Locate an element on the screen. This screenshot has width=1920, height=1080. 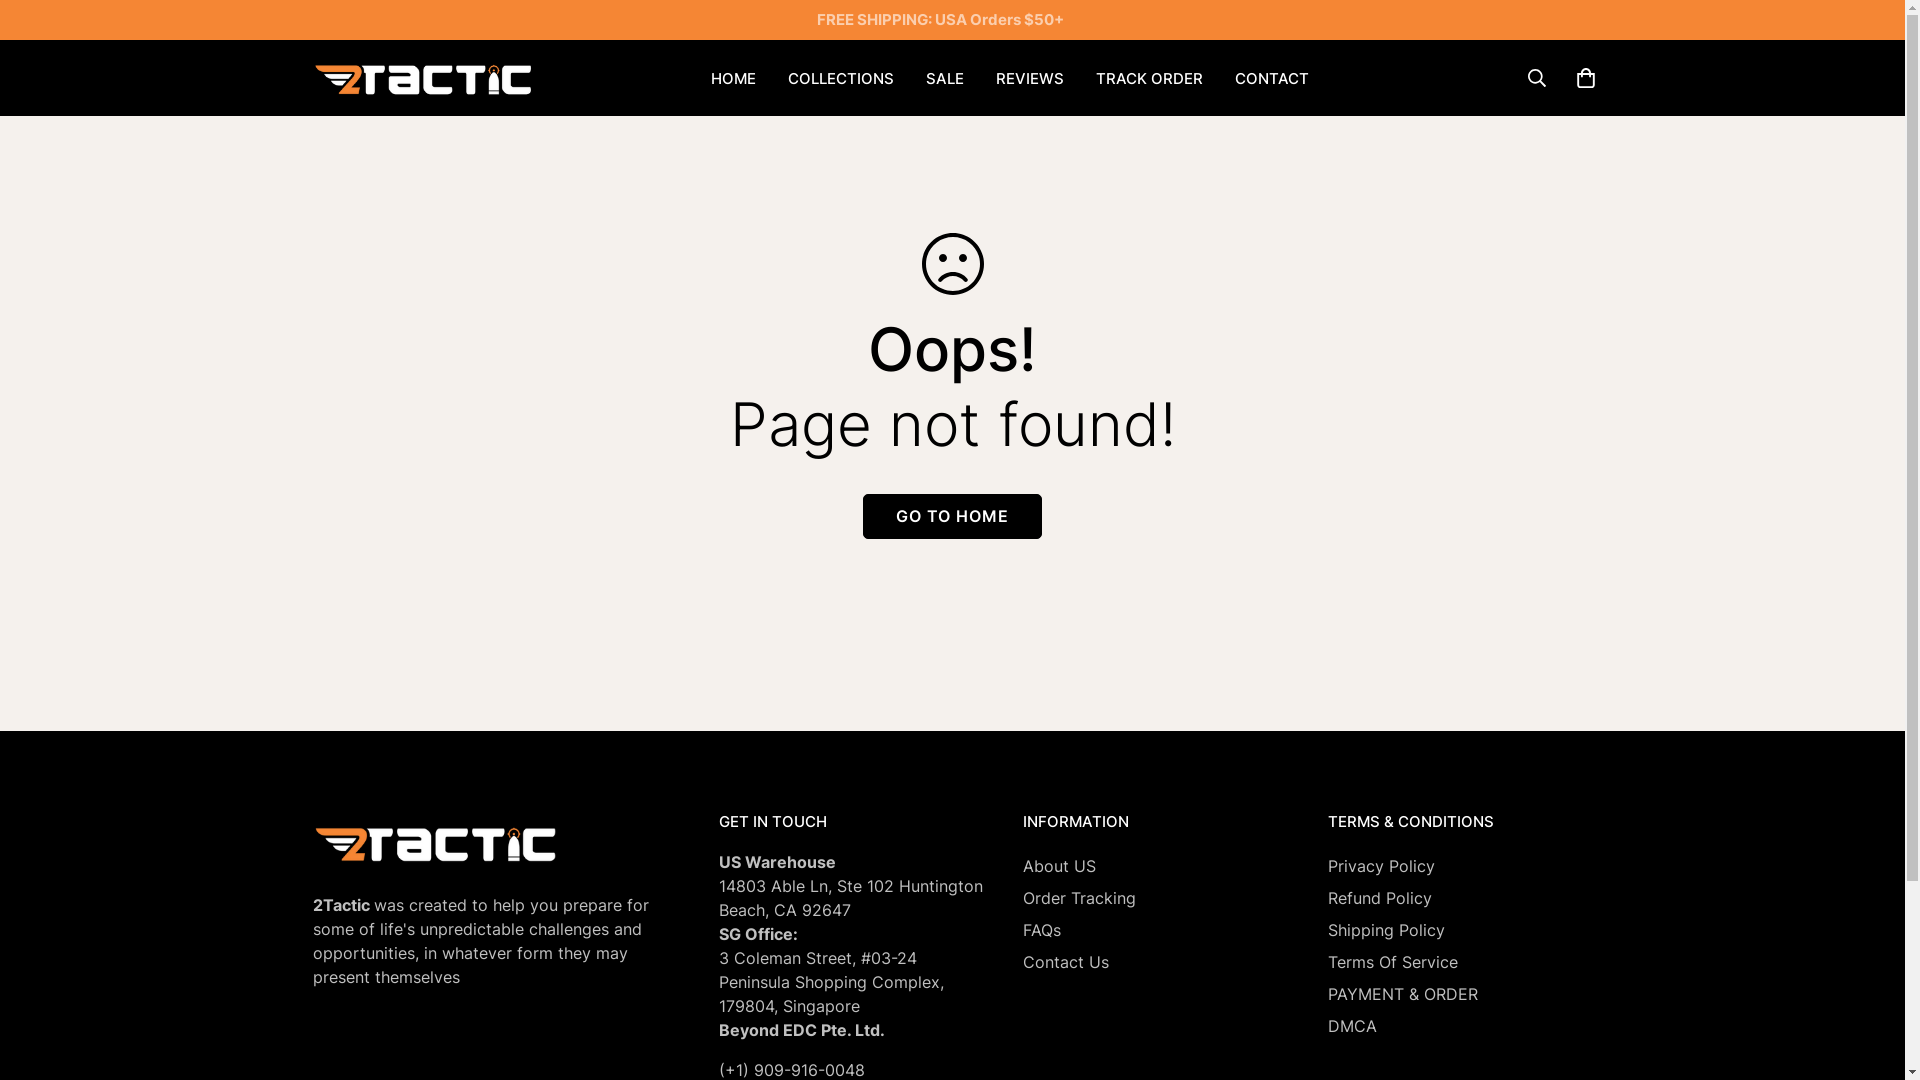
REVIEWS is located at coordinates (1030, 78).